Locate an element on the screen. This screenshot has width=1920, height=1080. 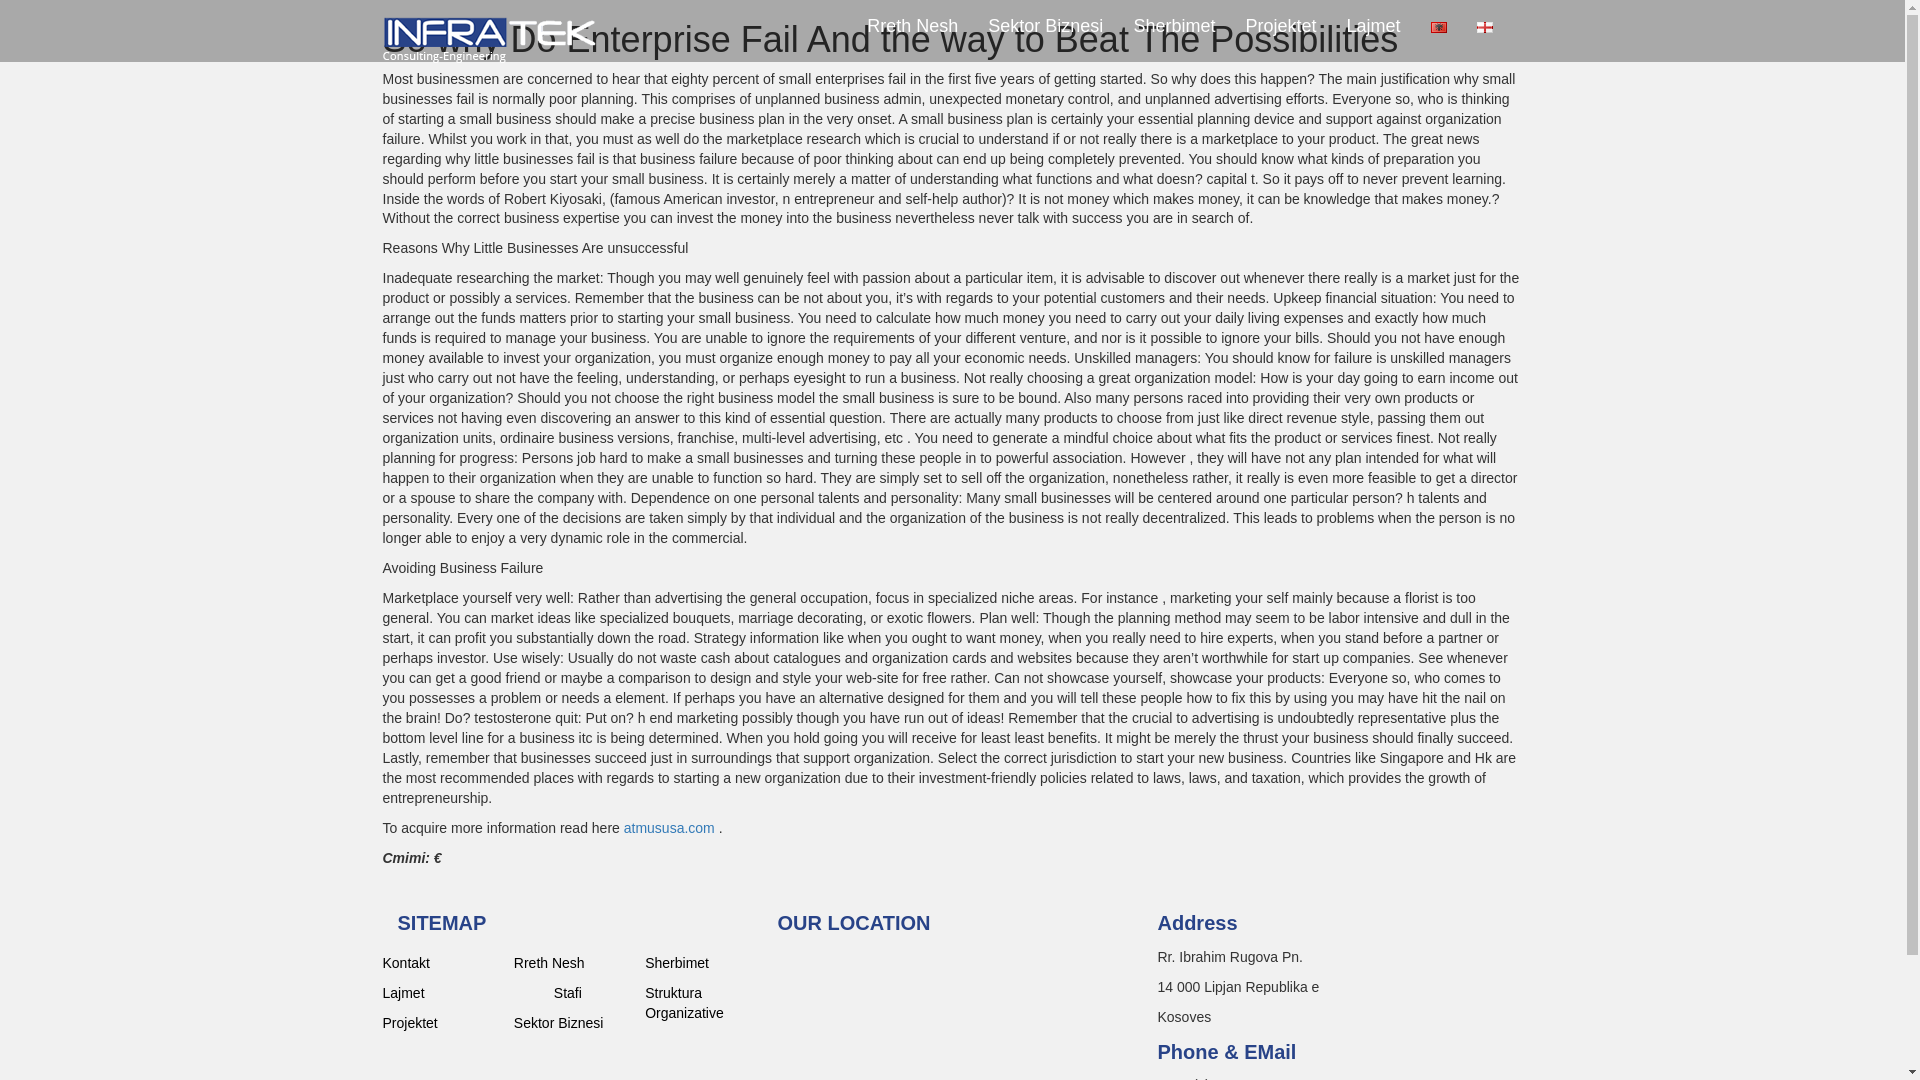
Lajmet is located at coordinates (1372, 26).